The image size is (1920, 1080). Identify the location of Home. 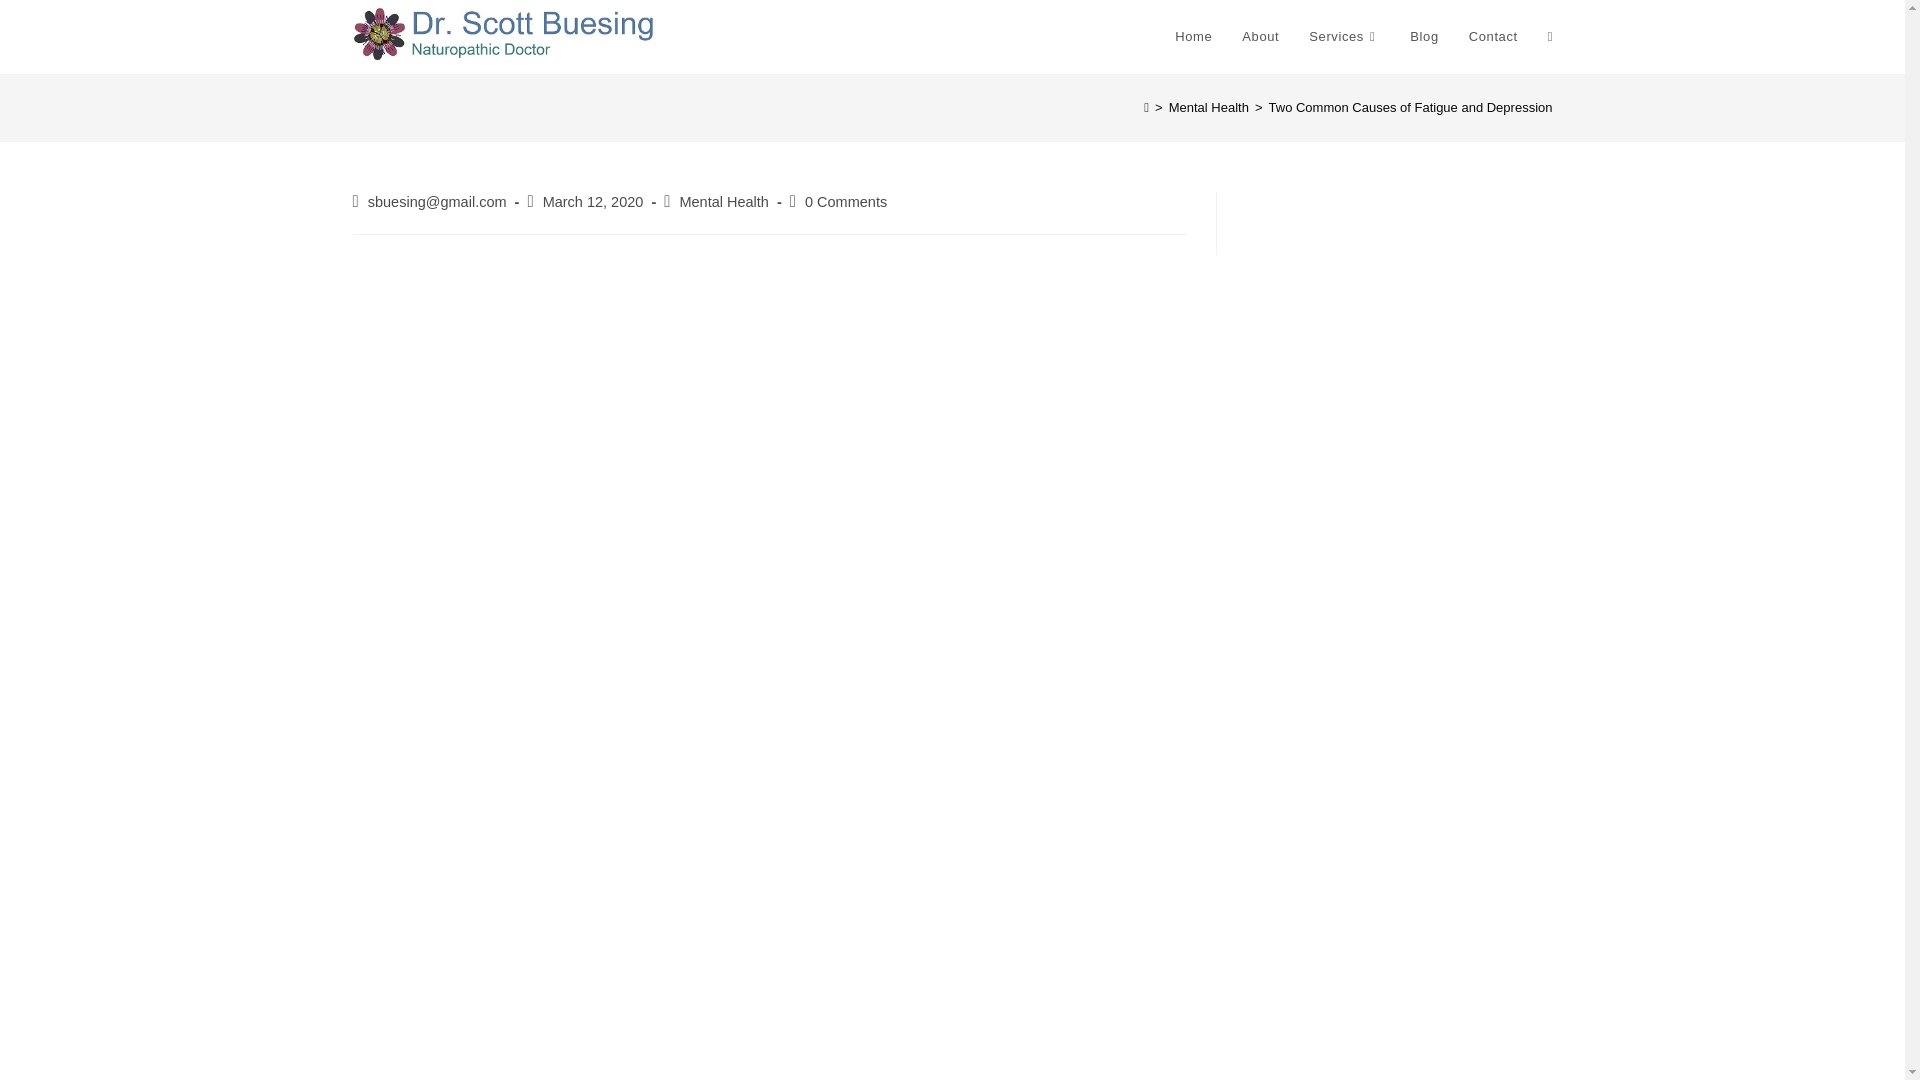
(1192, 37).